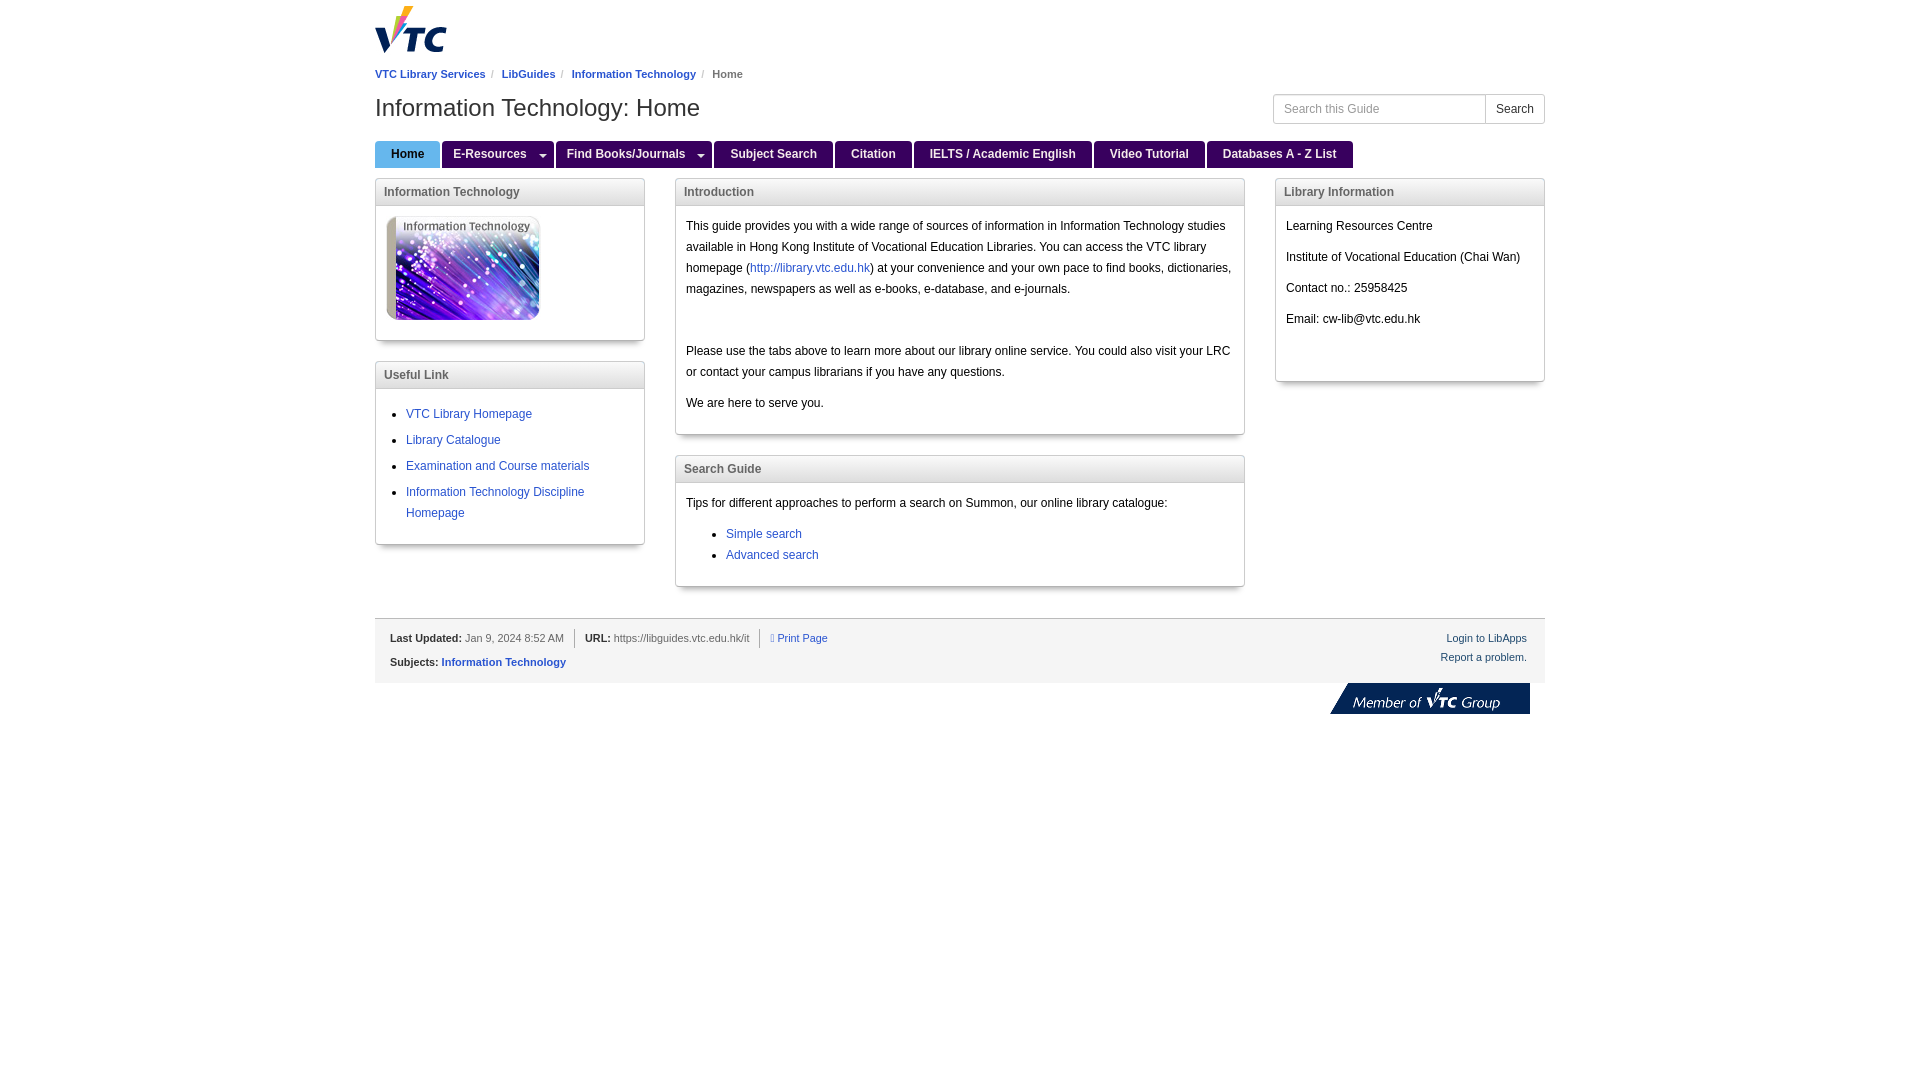  What do you see at coordinates (497, 466) in the screenshot?
I see `Examination and Course materials` at bounding box center [497, 466].